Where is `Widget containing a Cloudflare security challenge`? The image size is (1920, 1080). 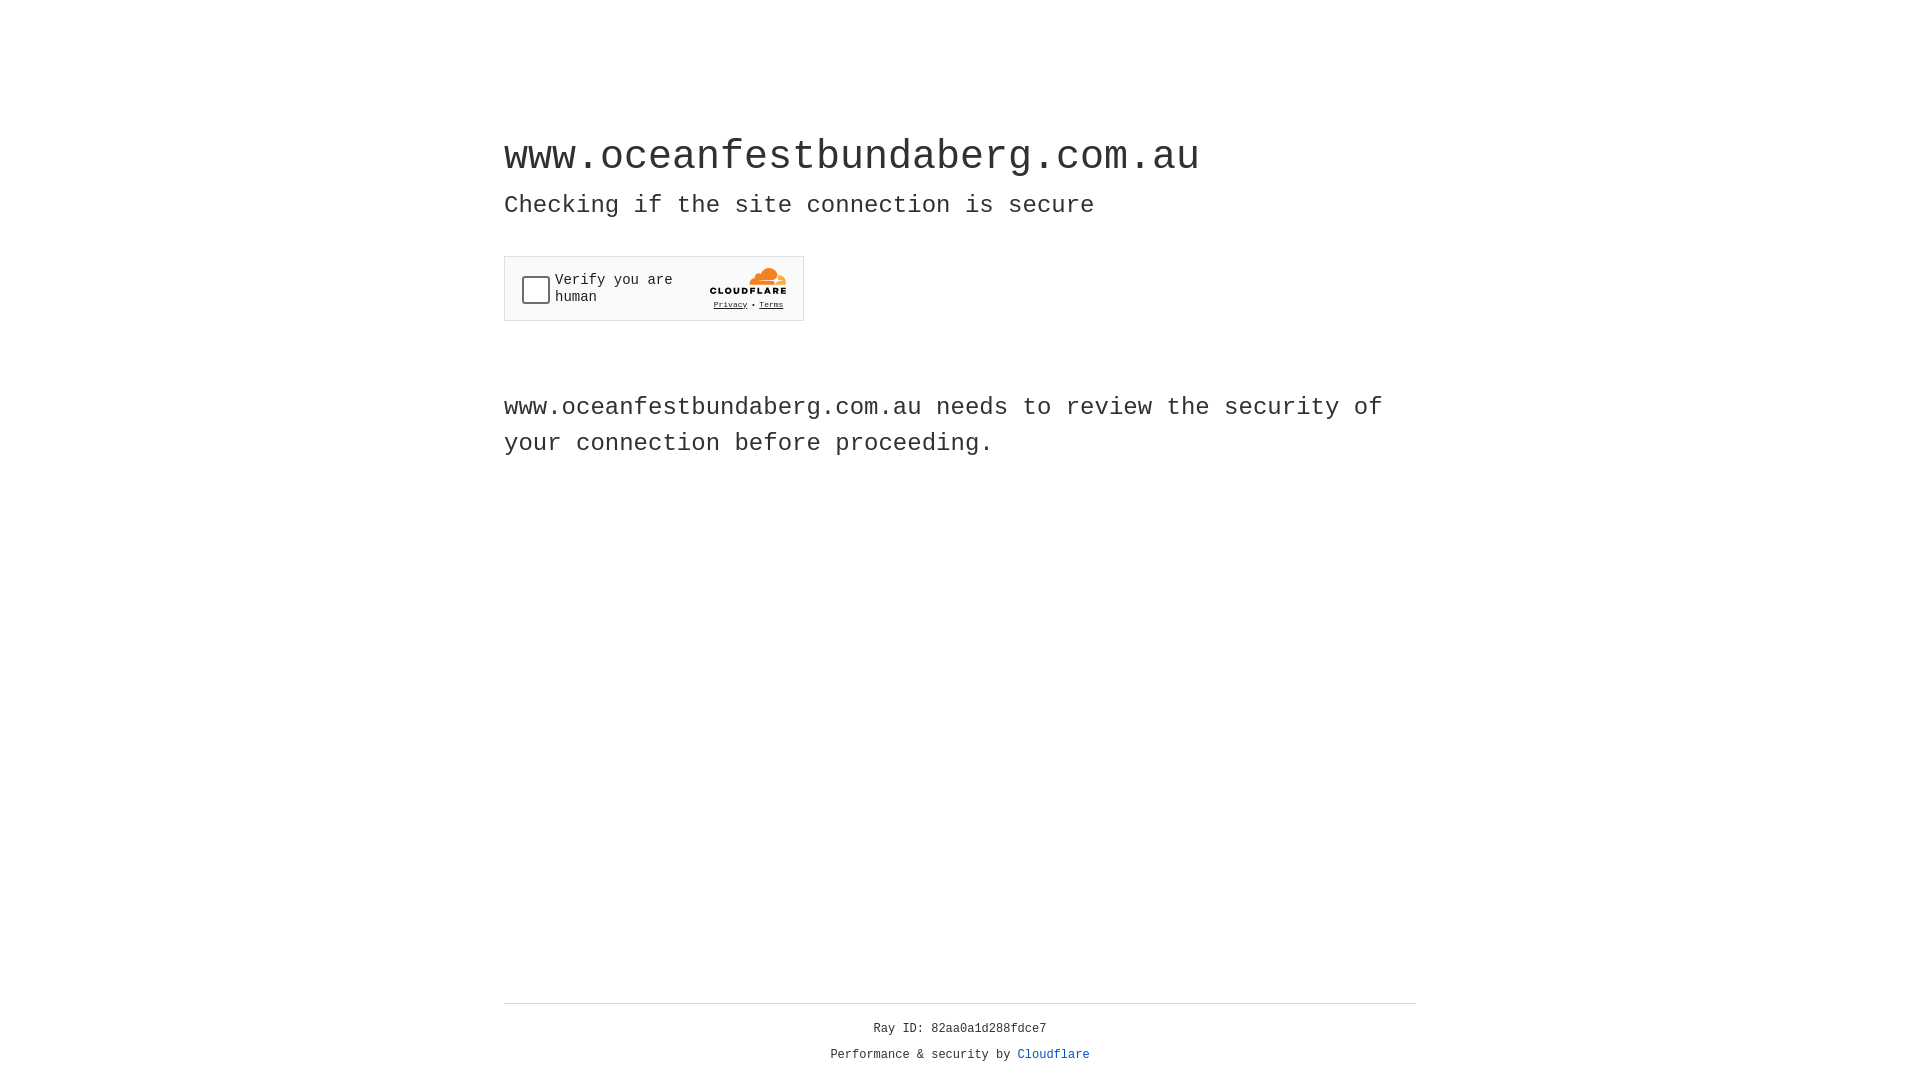
Widget containing a Cloudflare security challenge is located at coordinates (654, 288).